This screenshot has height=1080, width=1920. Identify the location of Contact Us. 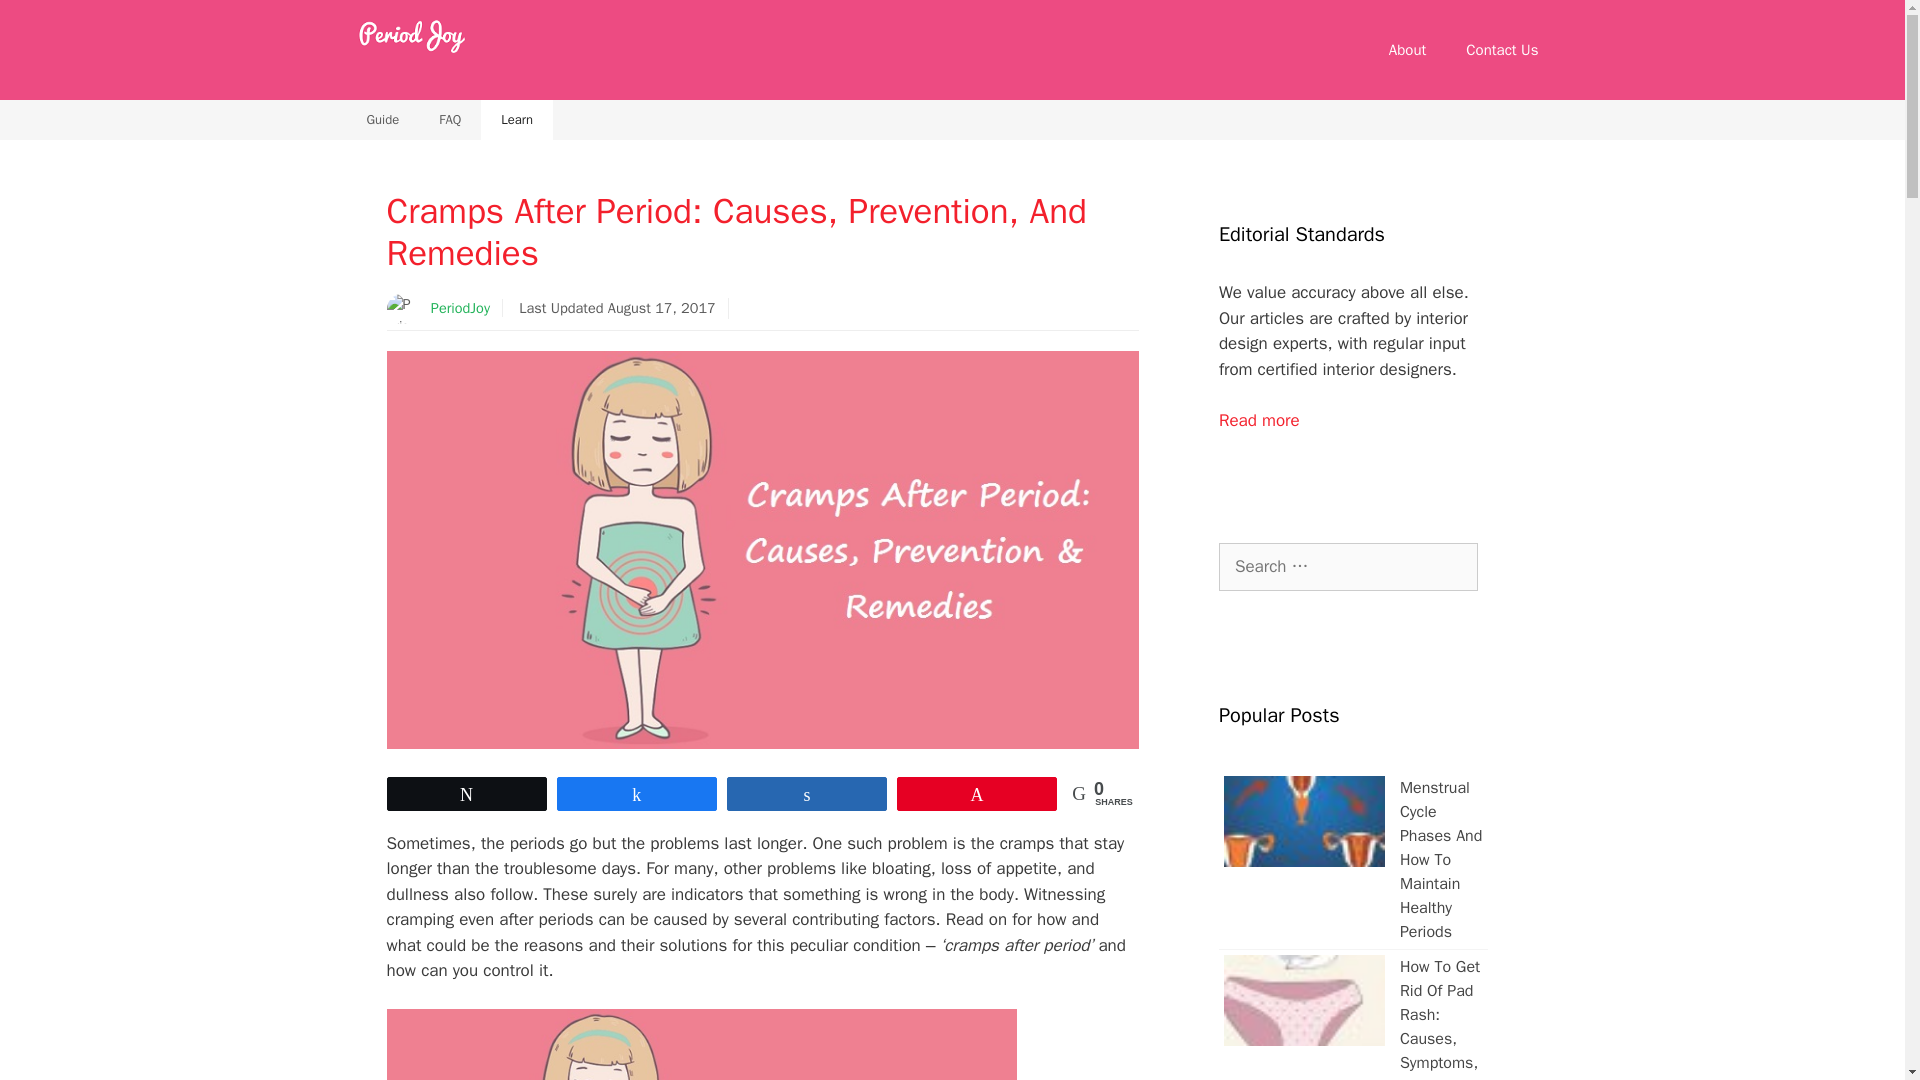
(1501, 50).